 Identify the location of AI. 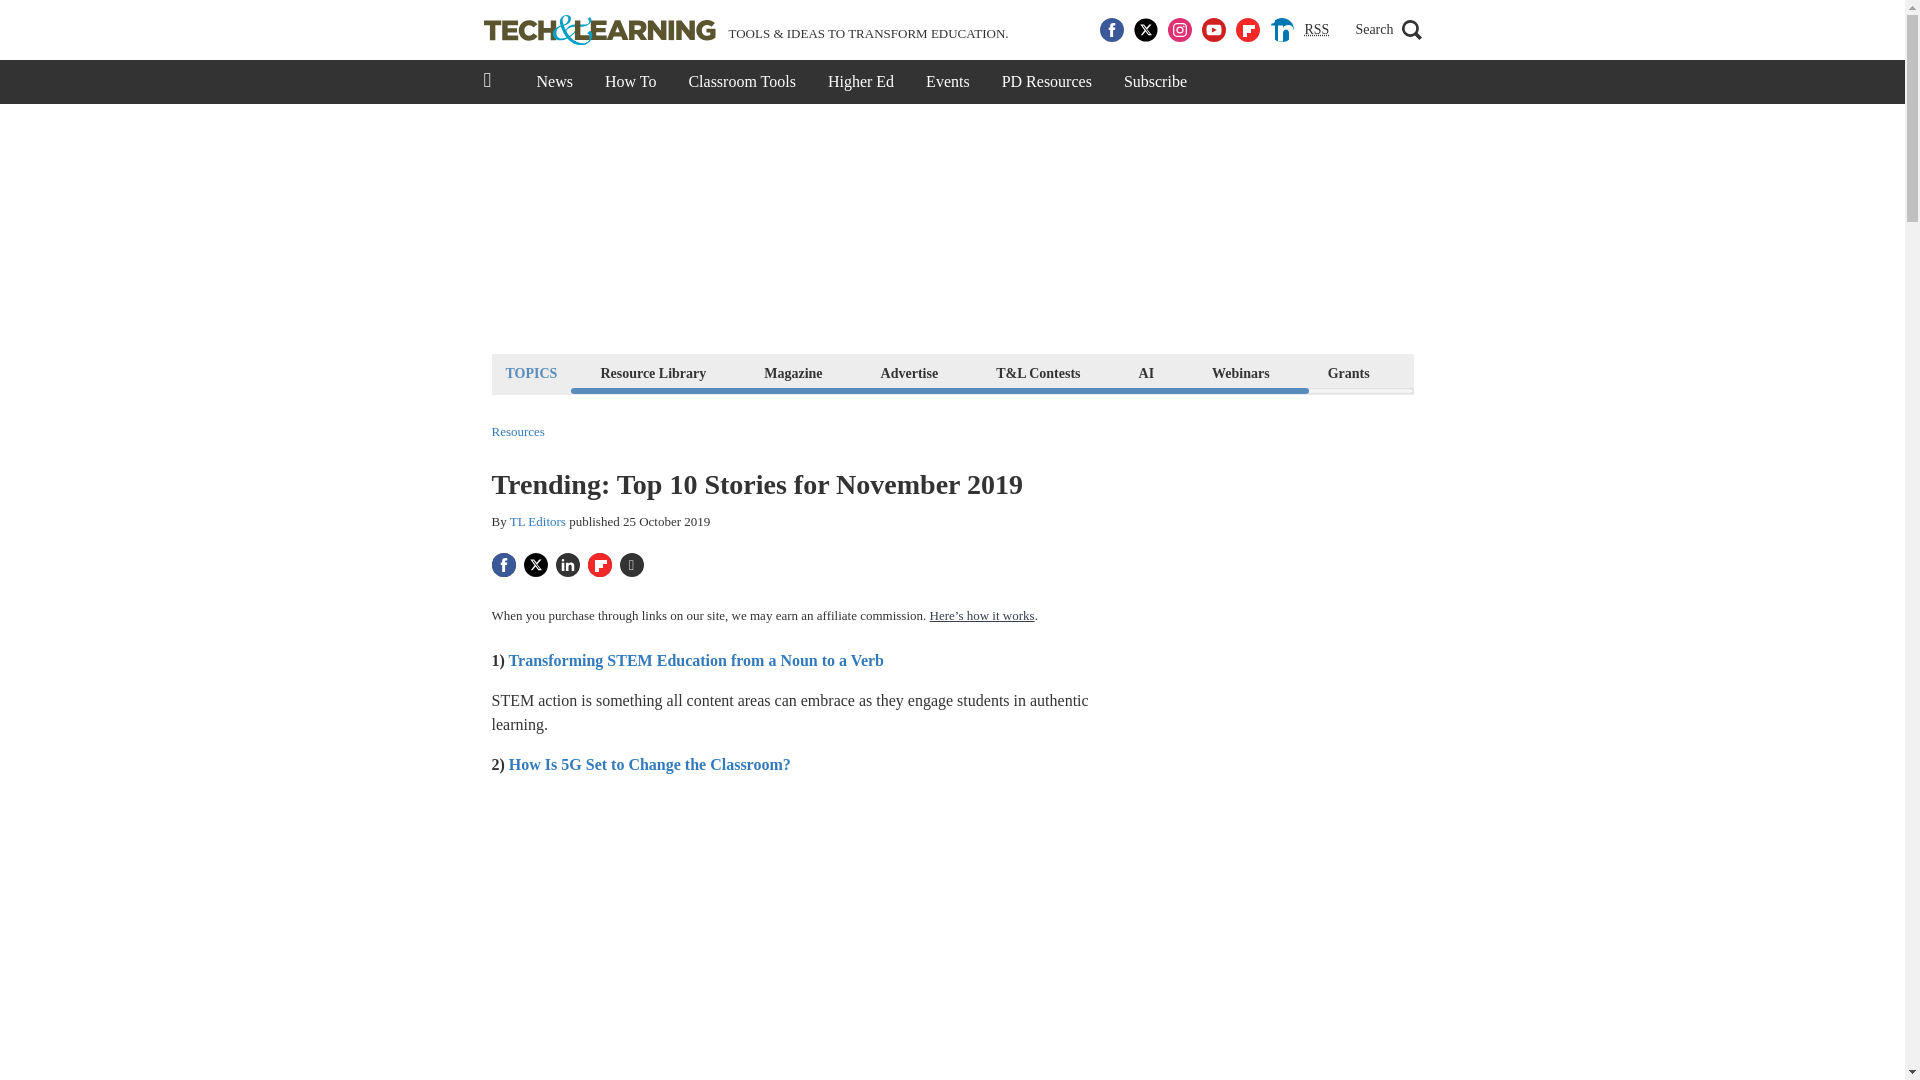
(1146, 372).